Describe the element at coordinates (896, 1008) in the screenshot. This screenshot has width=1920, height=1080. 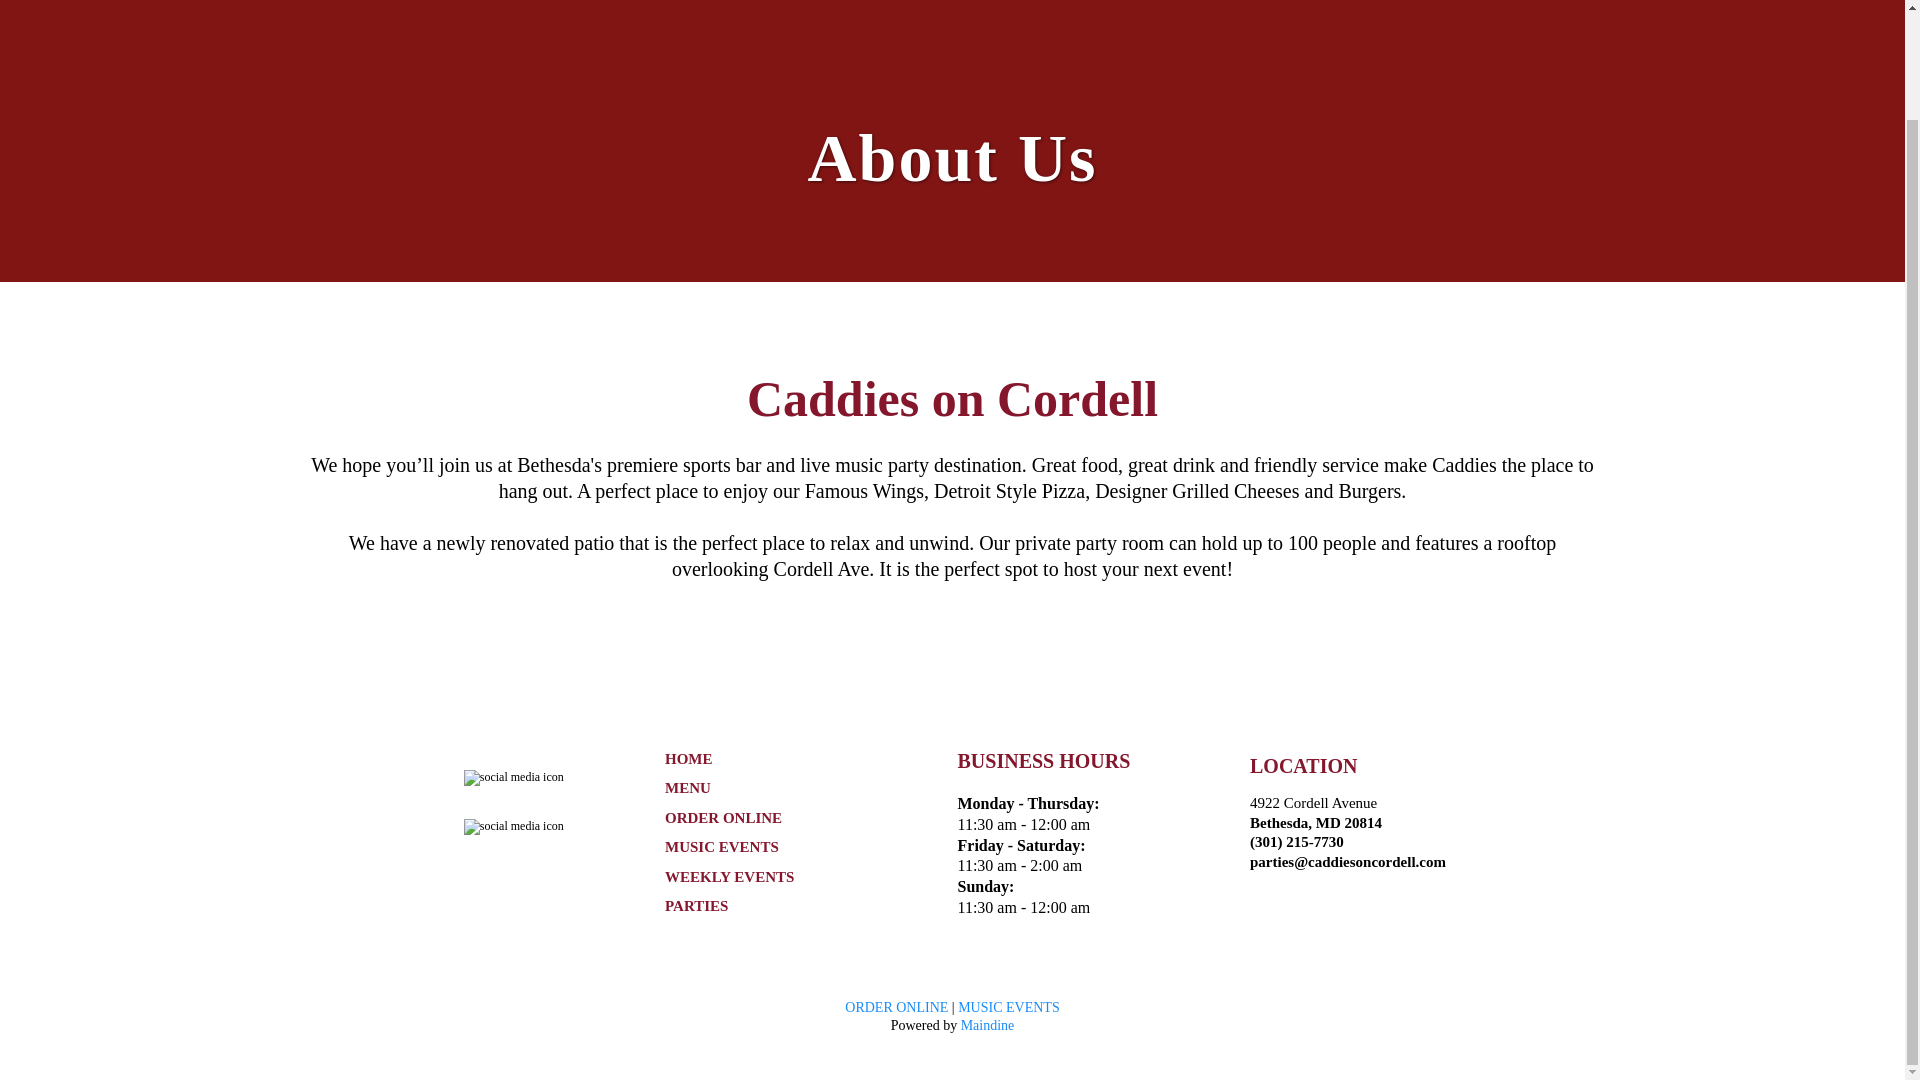
I see `ORDER ONLINE` at that location.